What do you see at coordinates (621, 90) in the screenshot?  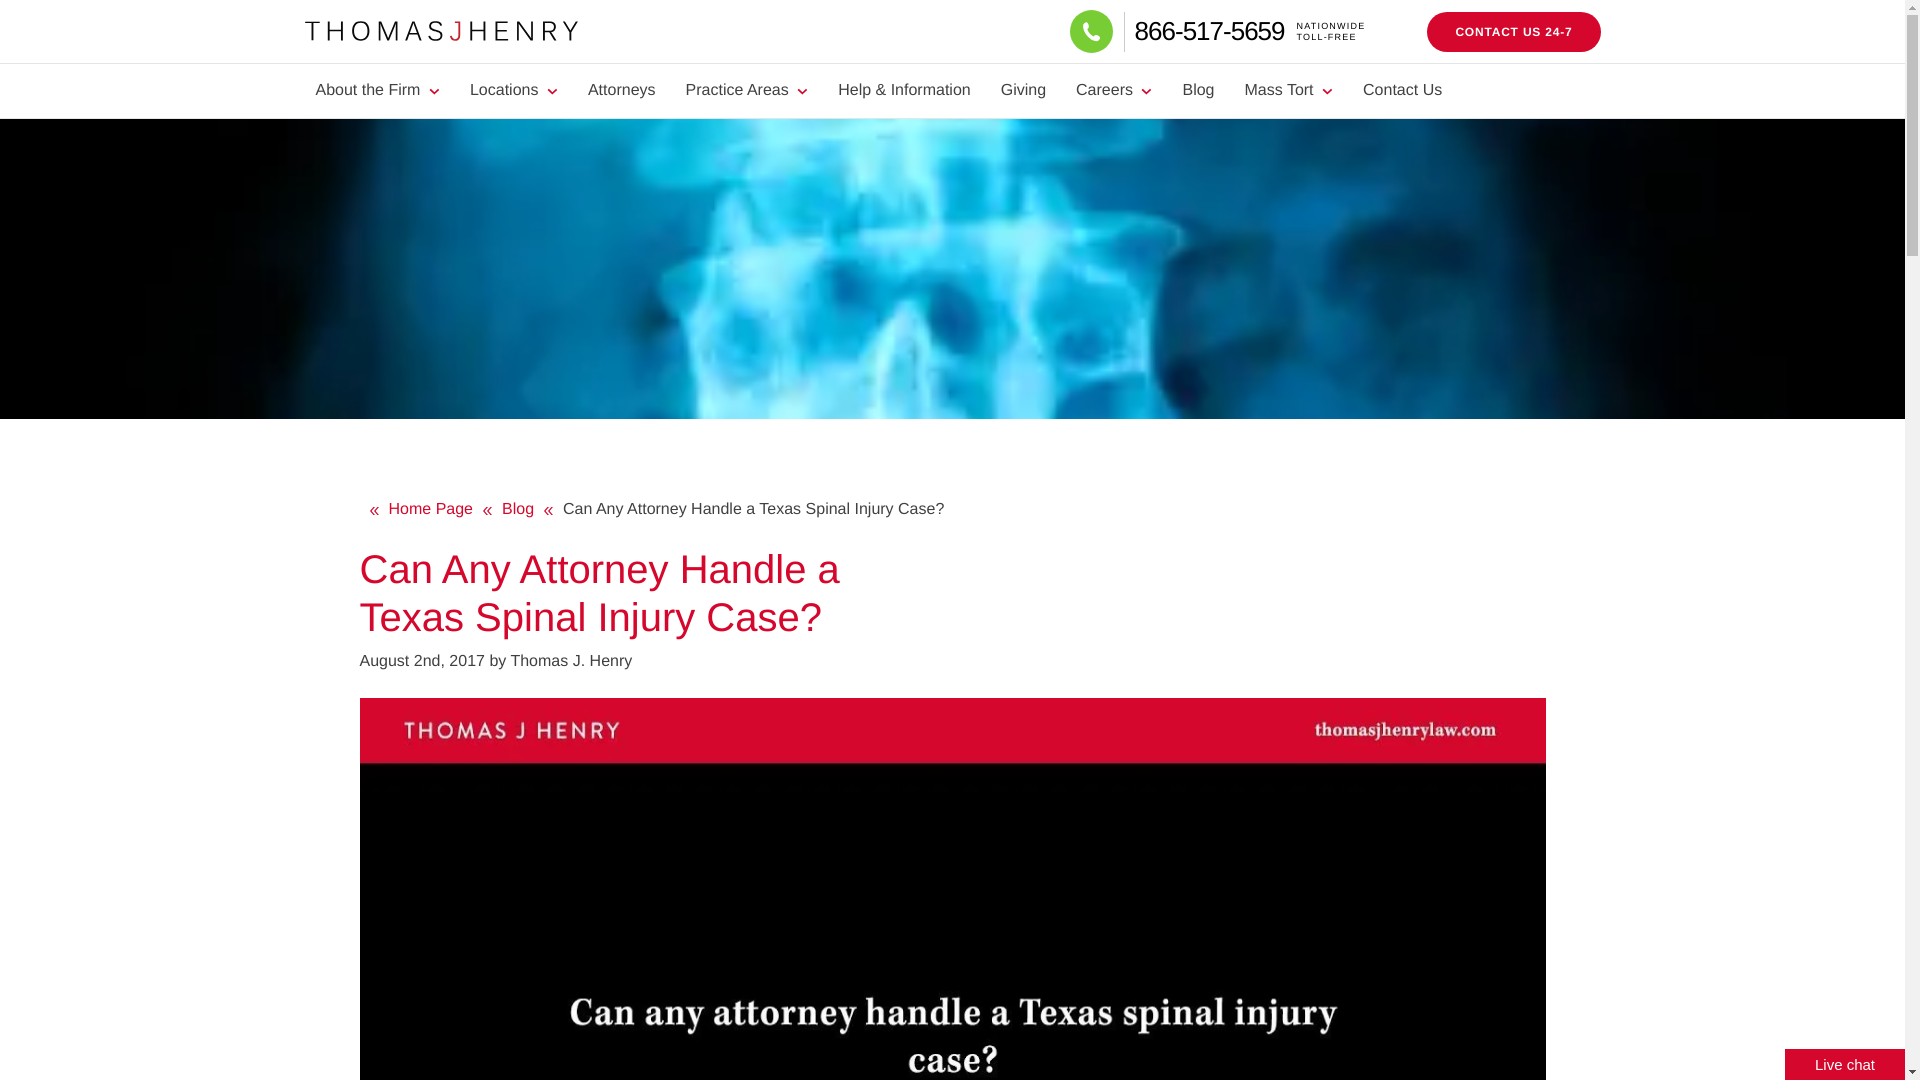 I see `Attorneys` at bounding box center [621, 90].